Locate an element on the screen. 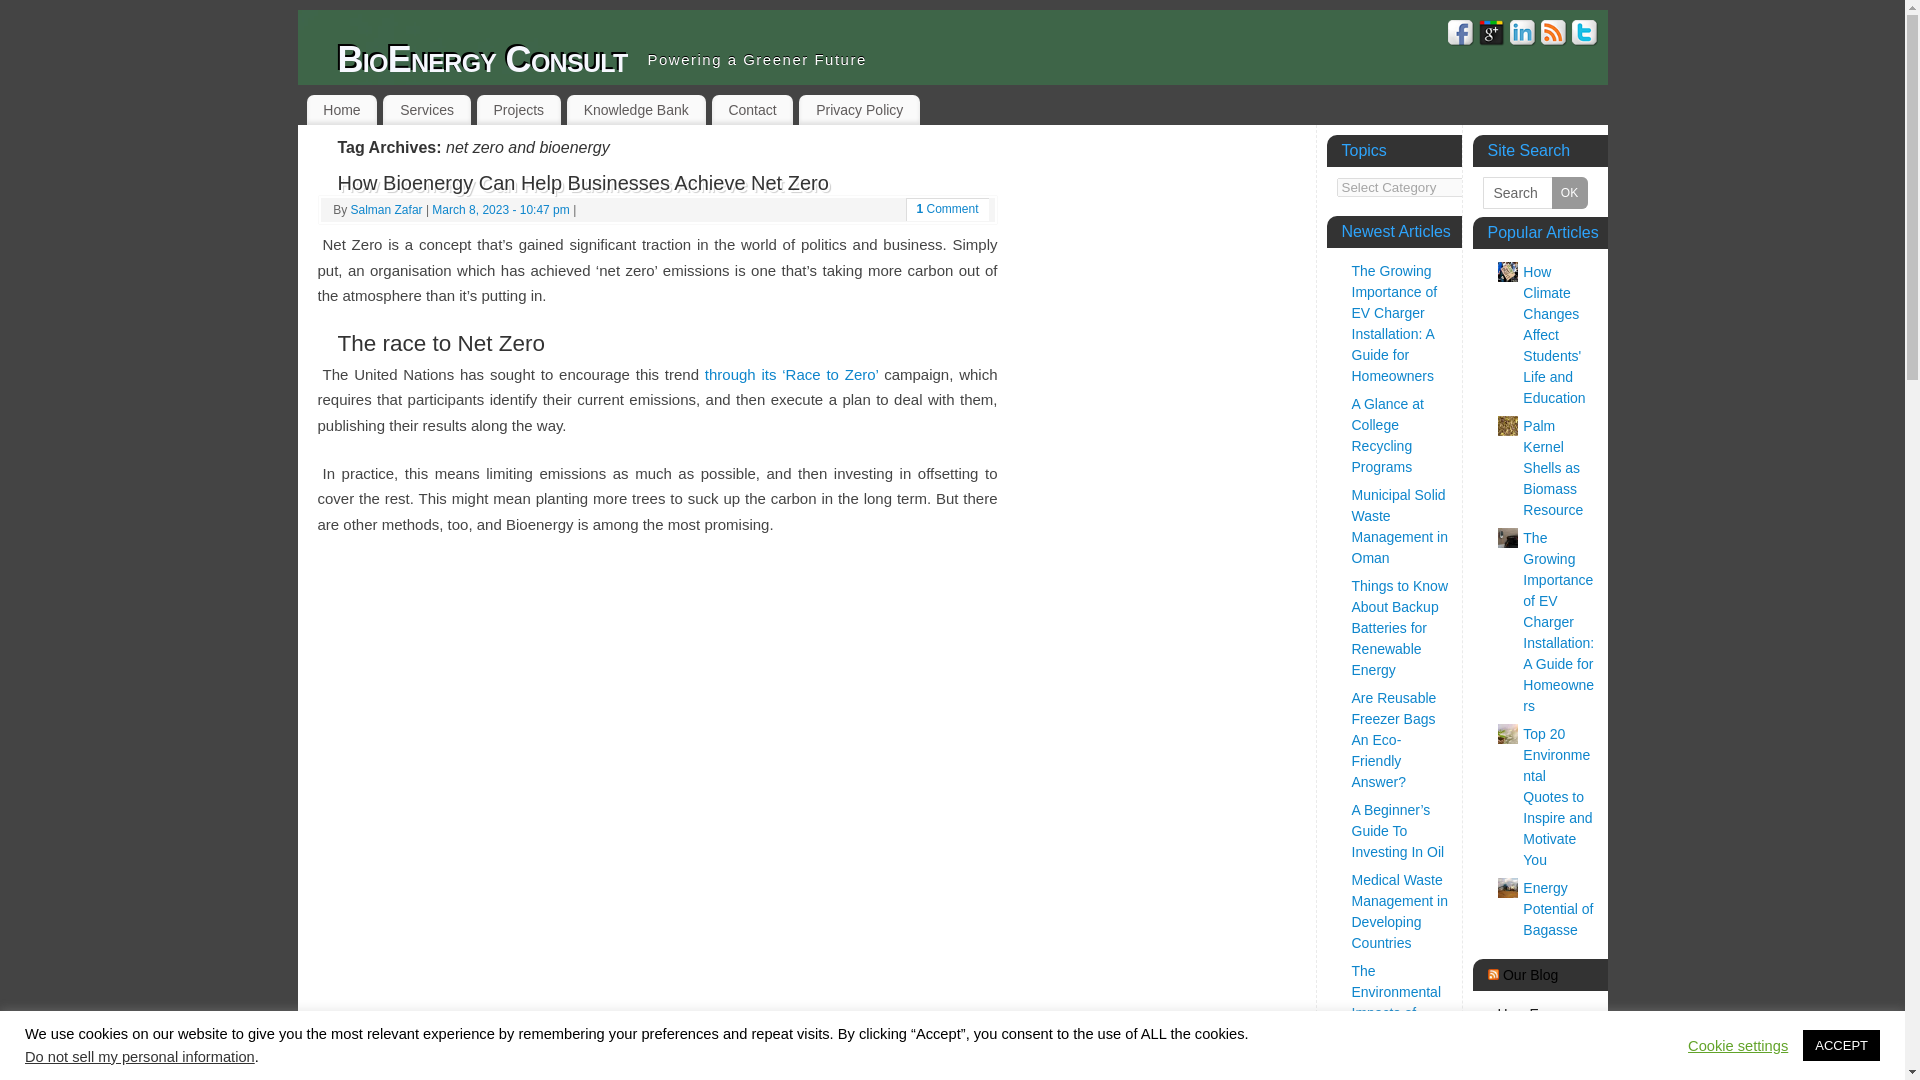  Search is located at coordinates (1534, 193).